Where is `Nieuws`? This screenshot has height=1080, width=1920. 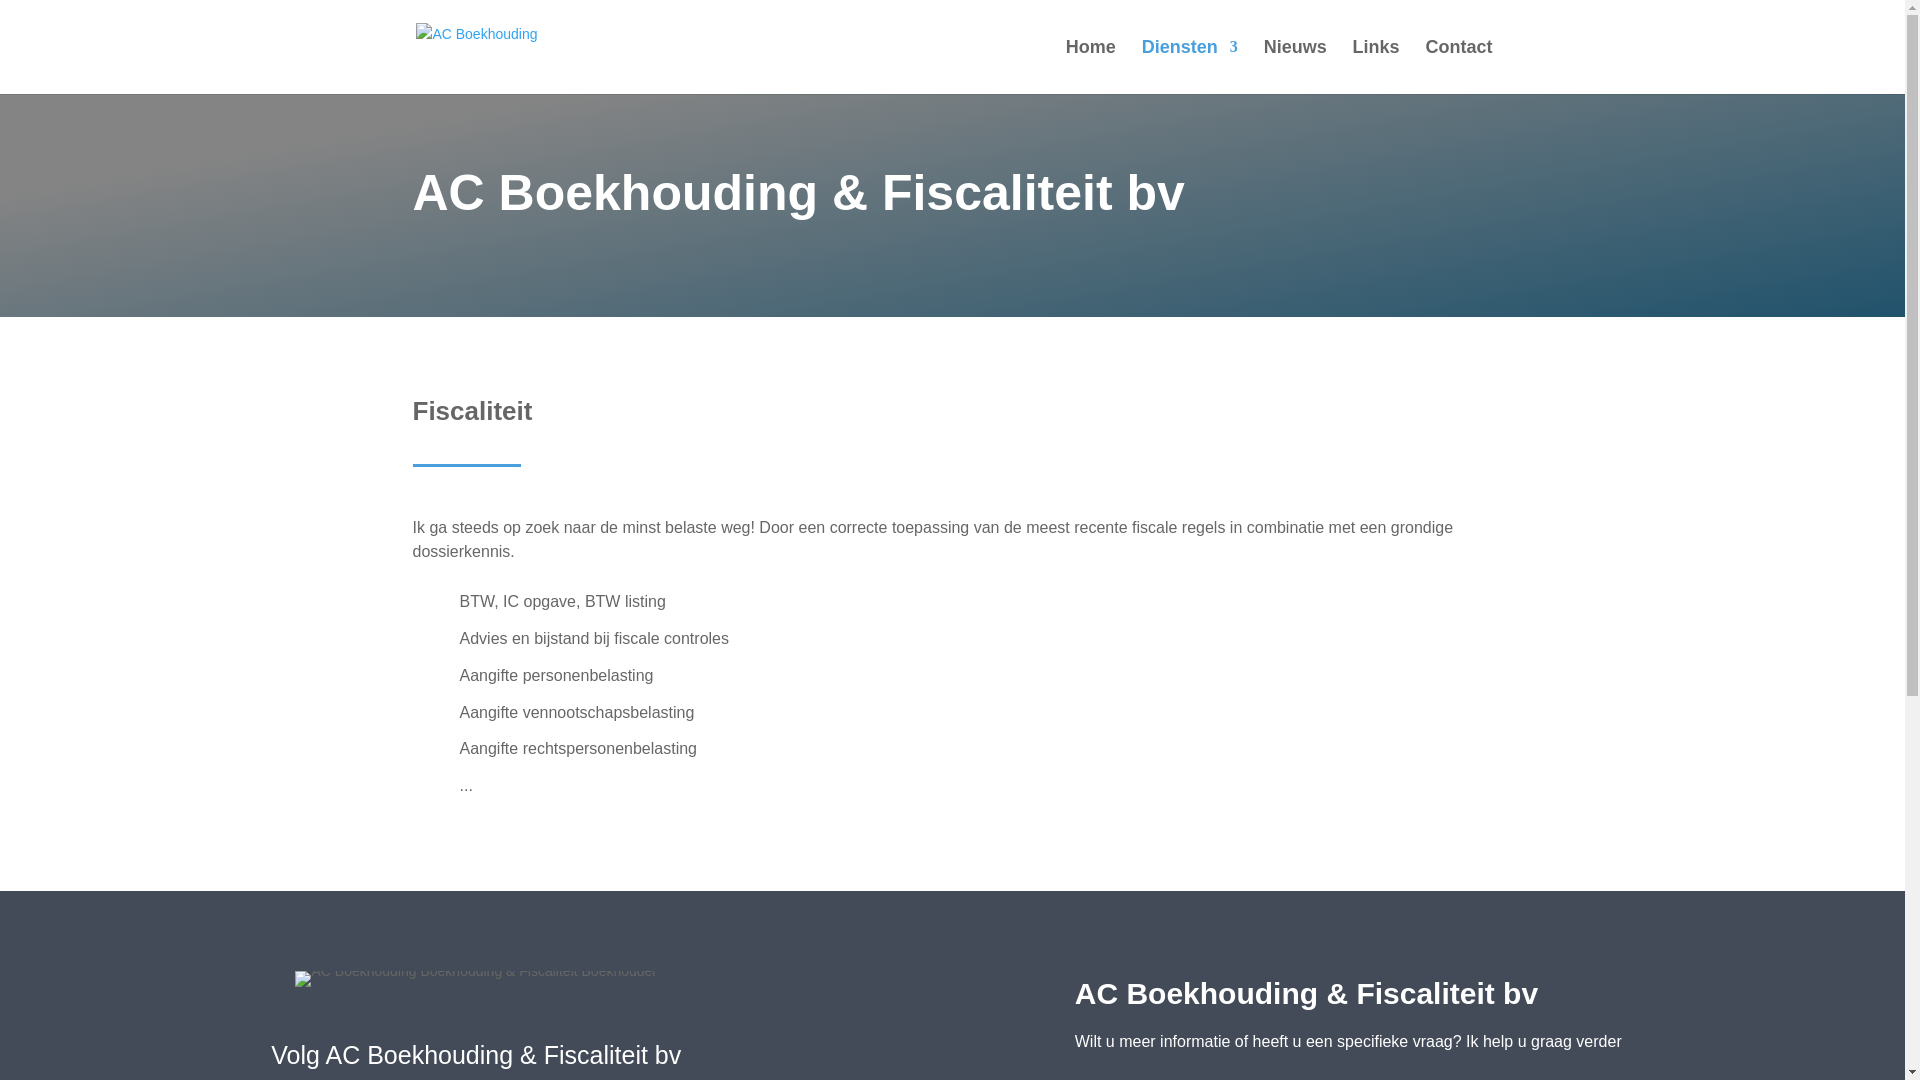
Nieuws is located at coordinates (1296, 67).